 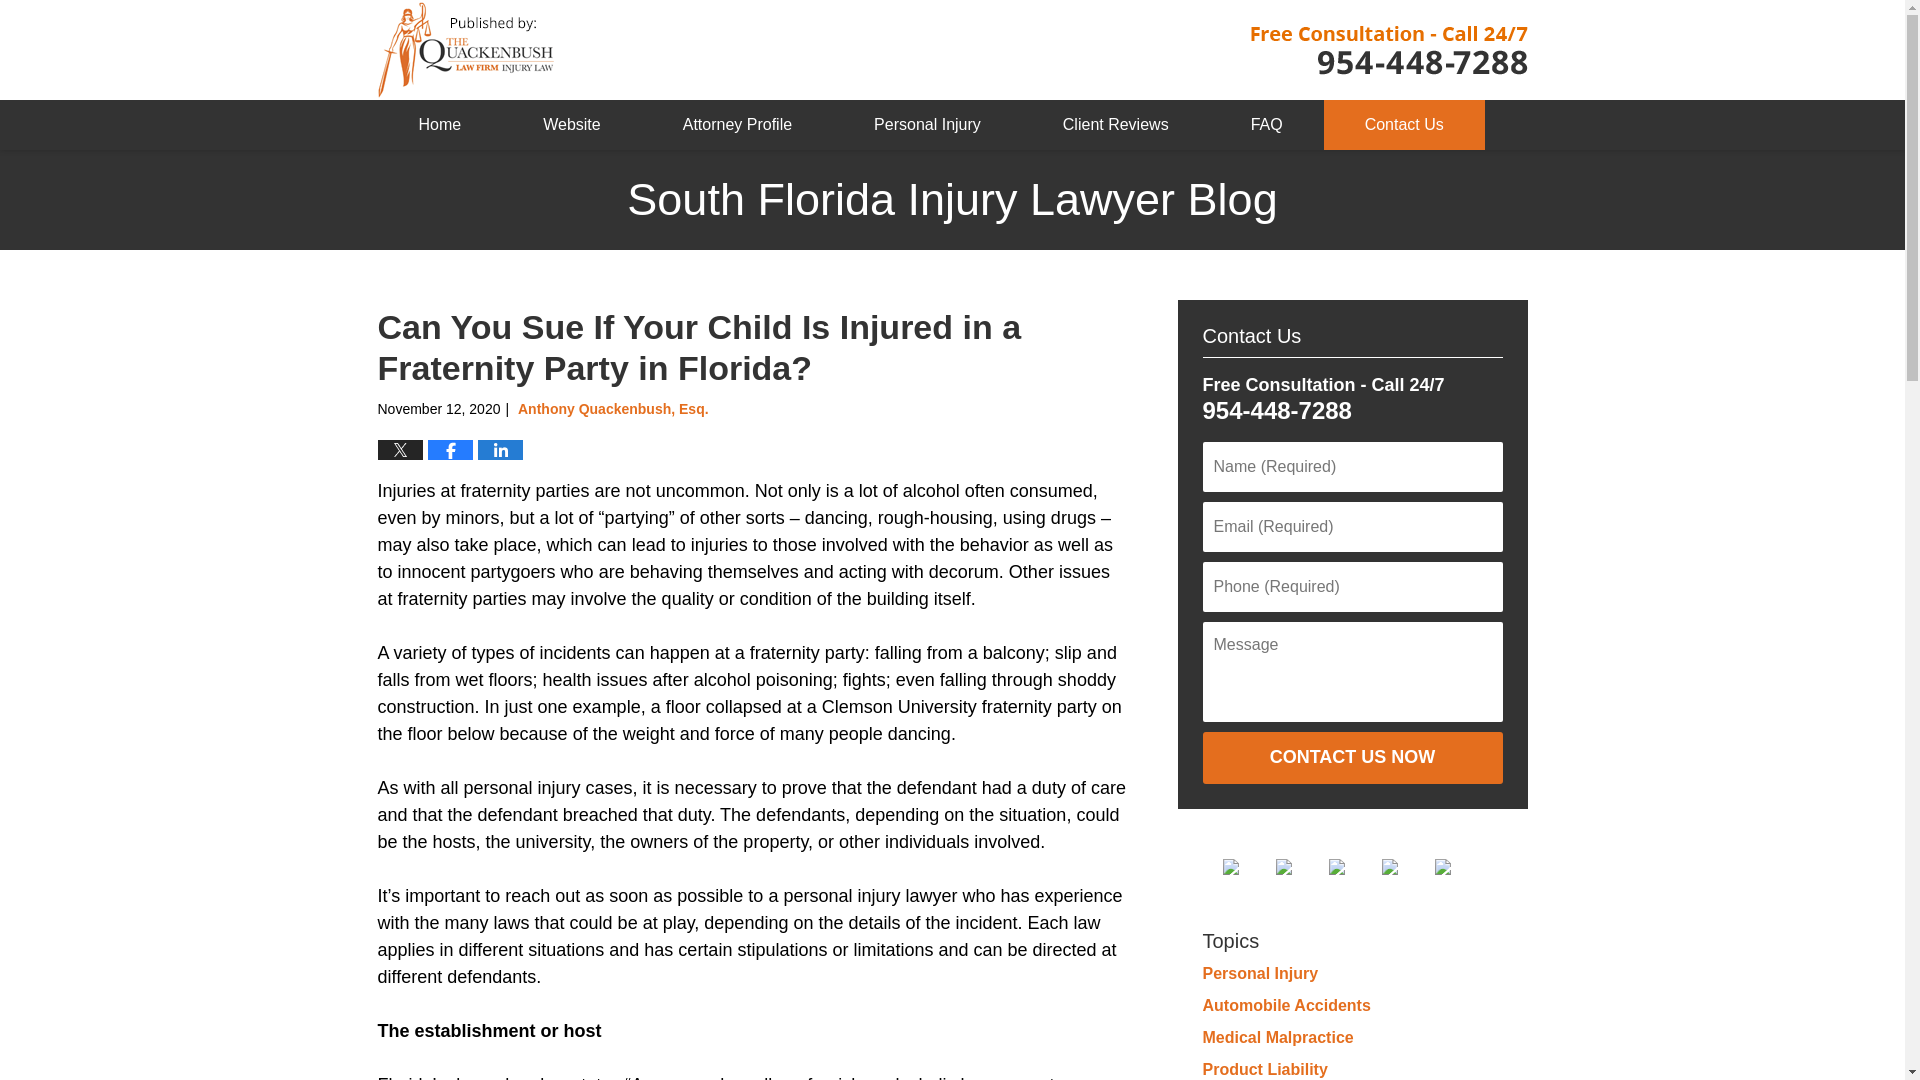 What do you see at coordinates (1351, 758) in the screenshot?
I see `CONTACT US NOW` at bounding box center [1351, 758].